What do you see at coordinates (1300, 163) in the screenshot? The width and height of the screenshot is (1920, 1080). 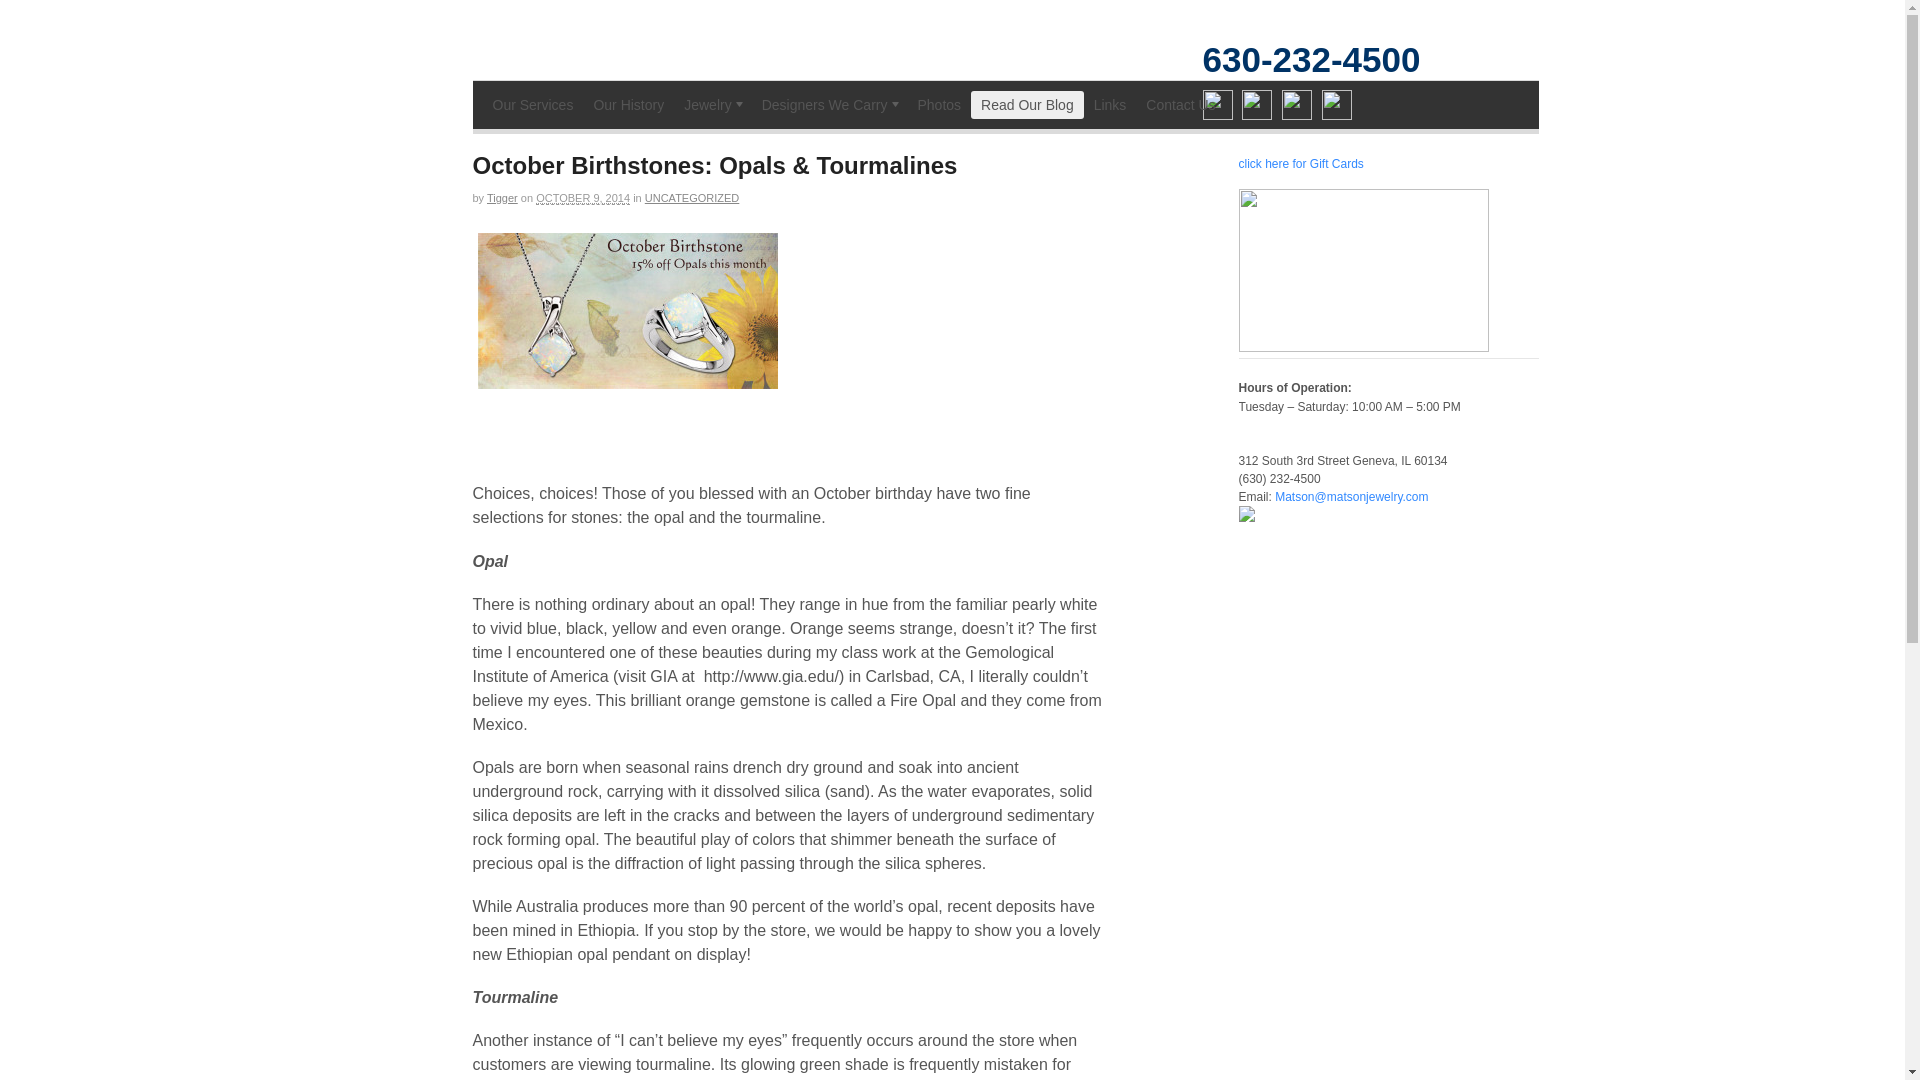 I see `click here for Gift Cards` at bounding box center [1300, 163].